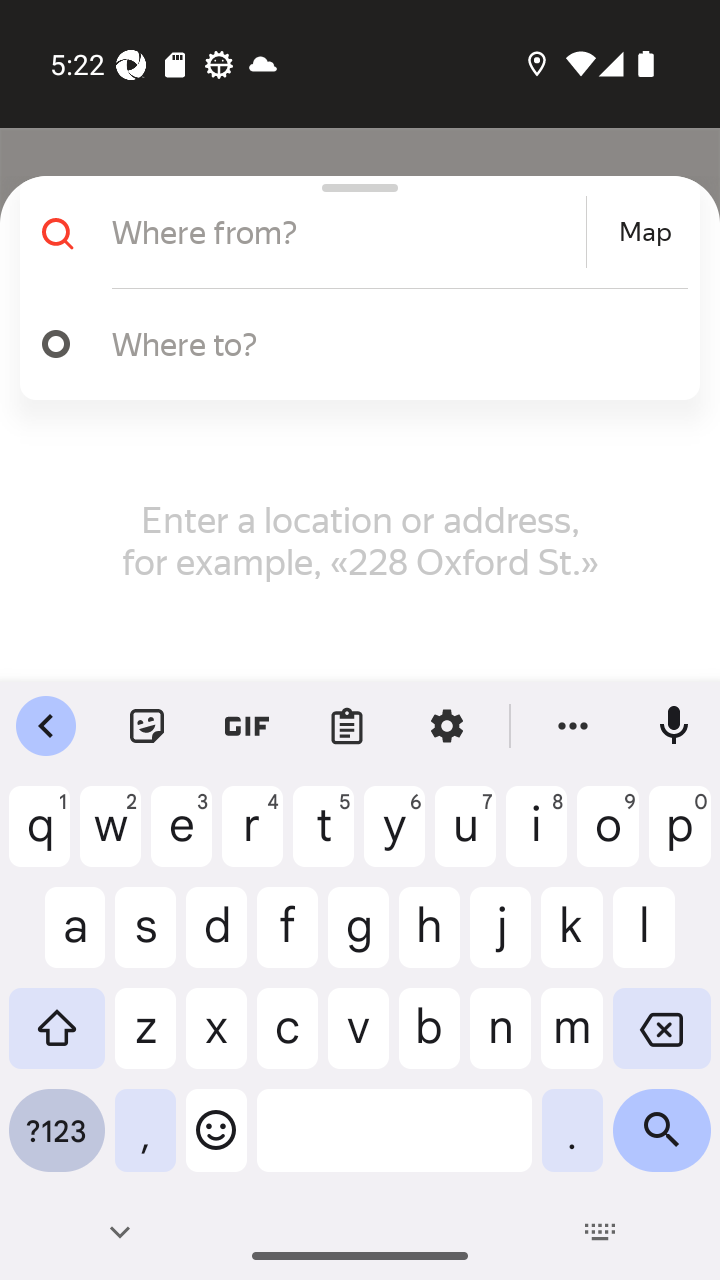  I want to click on Where from?, so click(346, 232).